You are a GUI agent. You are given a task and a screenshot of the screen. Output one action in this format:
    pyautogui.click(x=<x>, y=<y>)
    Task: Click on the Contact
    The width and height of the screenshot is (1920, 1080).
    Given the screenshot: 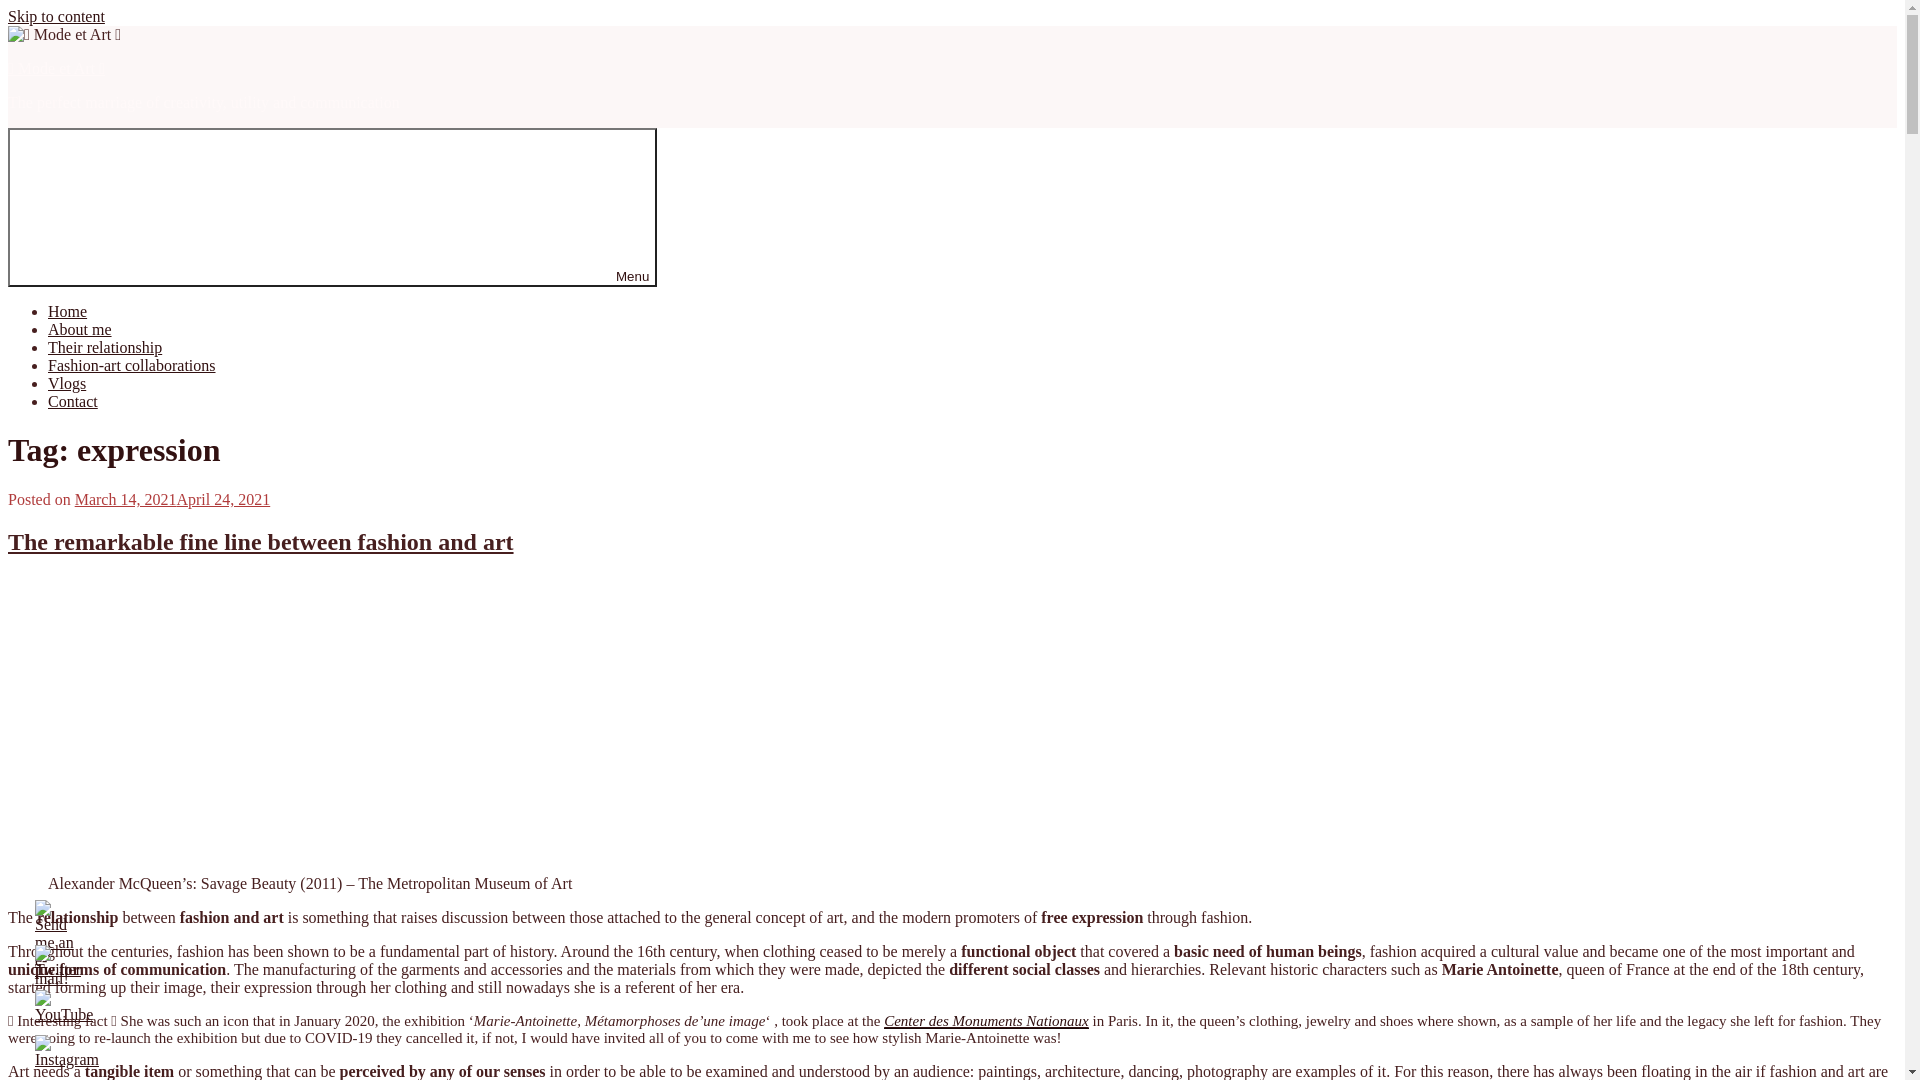 What is the action you would take?
    pyautogui.click(x=73, y=402)
    